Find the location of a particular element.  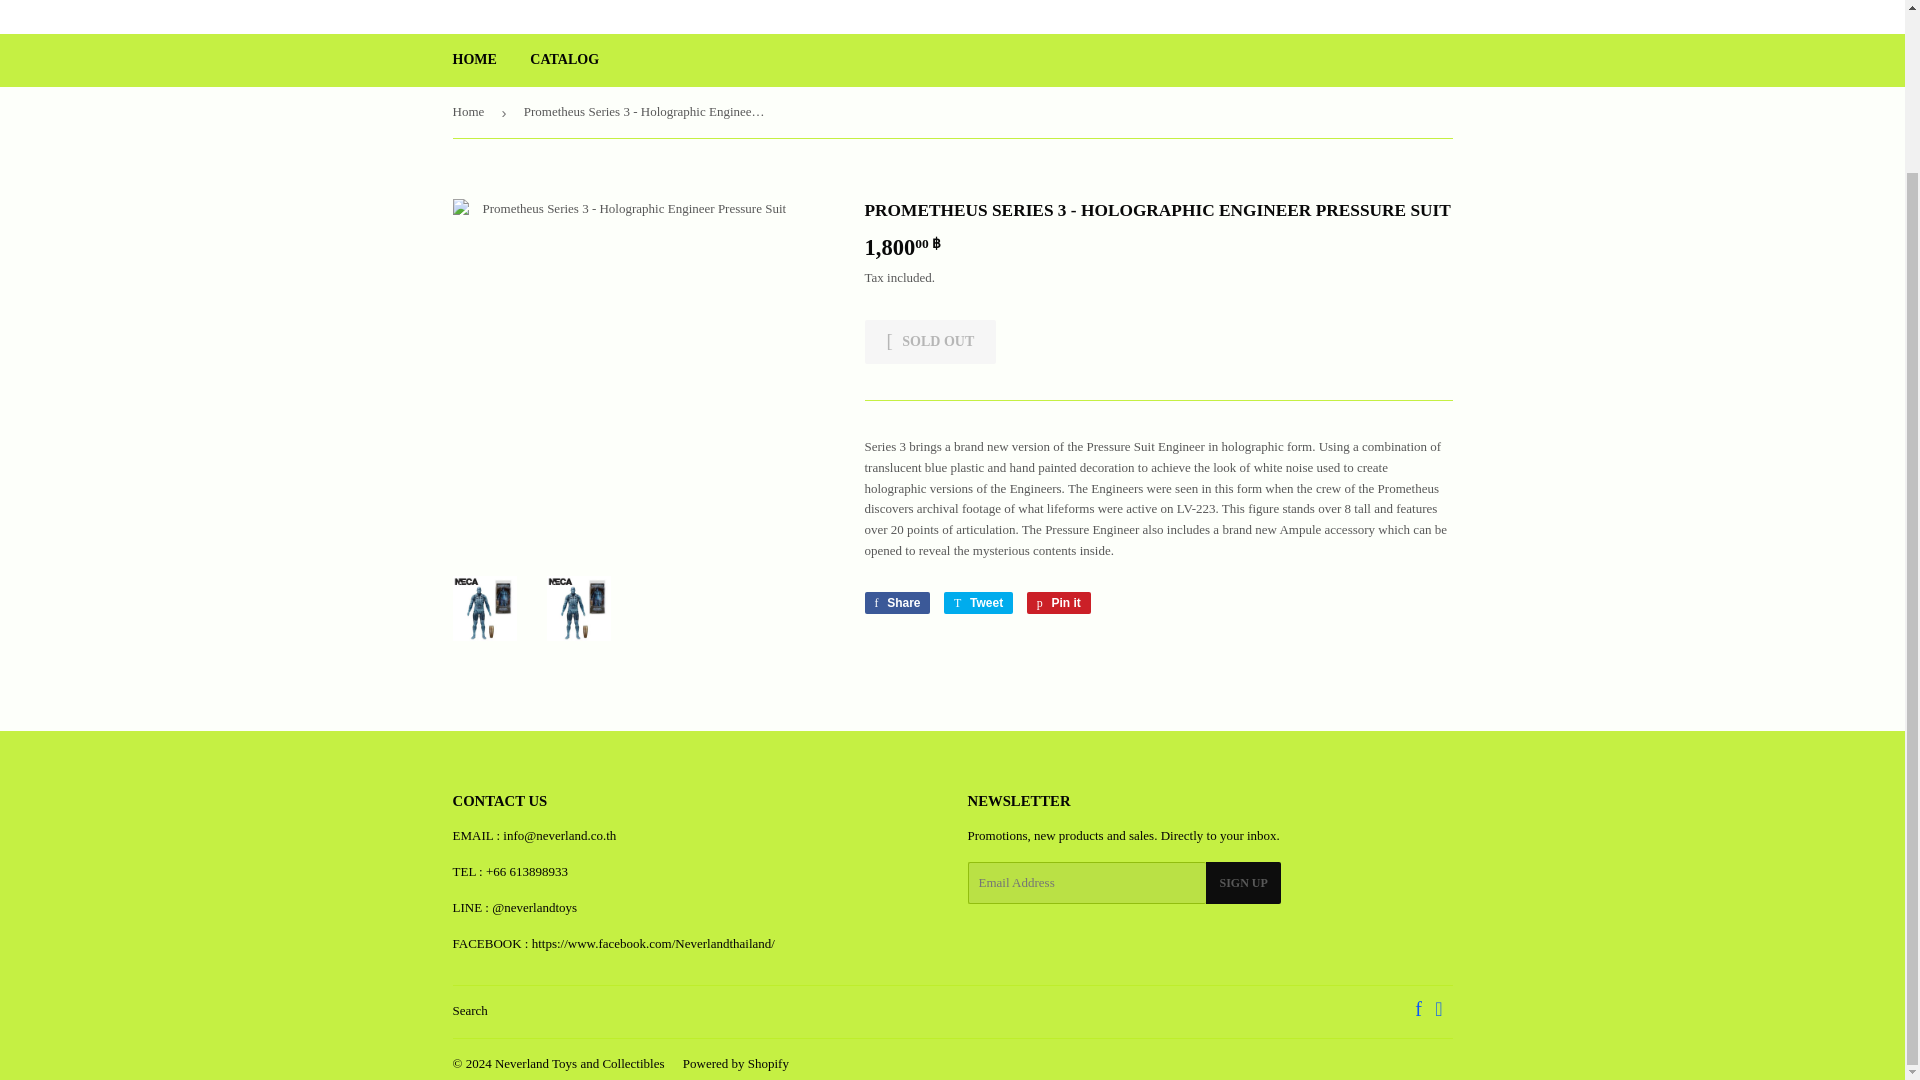

Pin on Pinterest is located at coordinates (978, 602).